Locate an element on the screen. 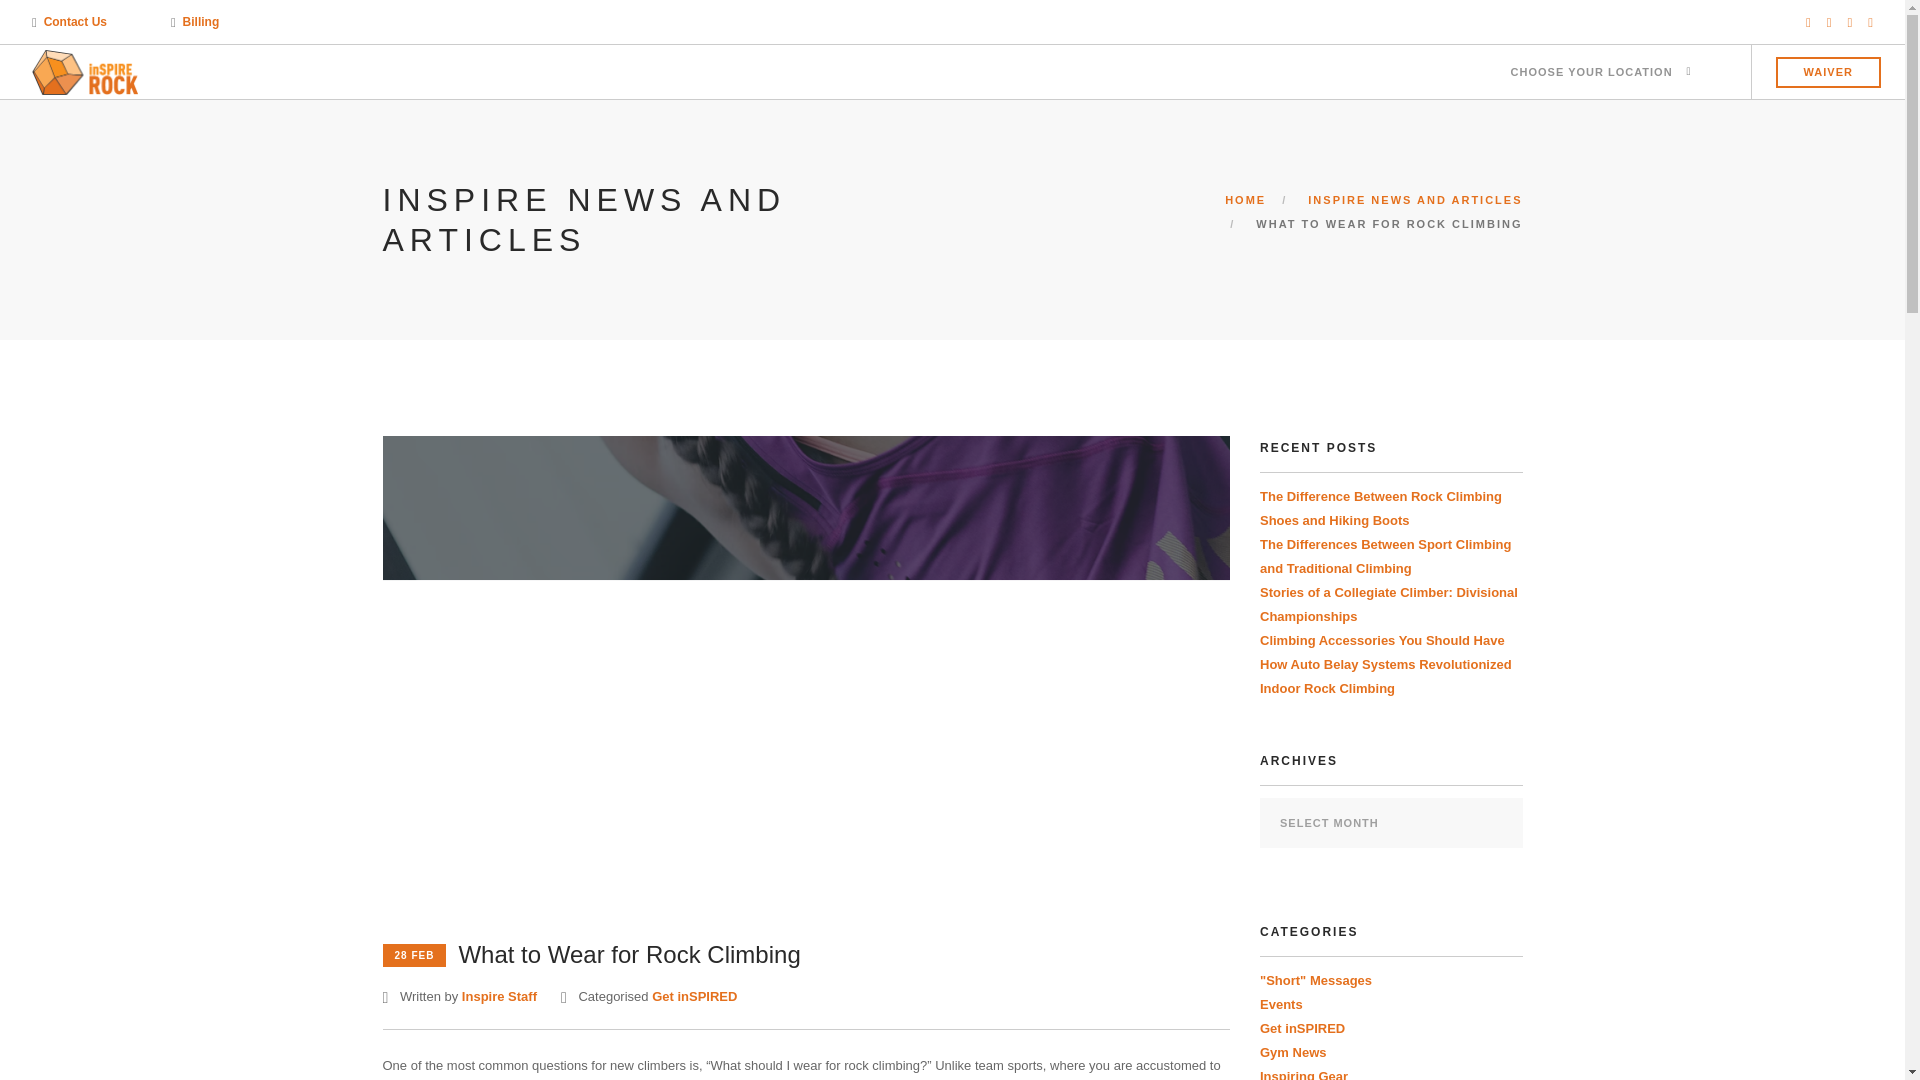 The height and width of the screenshot is (1080, 1920). The Difference Between Rock Climbing Shoes and Hiking Boots is located at coordinates (1380, 508).